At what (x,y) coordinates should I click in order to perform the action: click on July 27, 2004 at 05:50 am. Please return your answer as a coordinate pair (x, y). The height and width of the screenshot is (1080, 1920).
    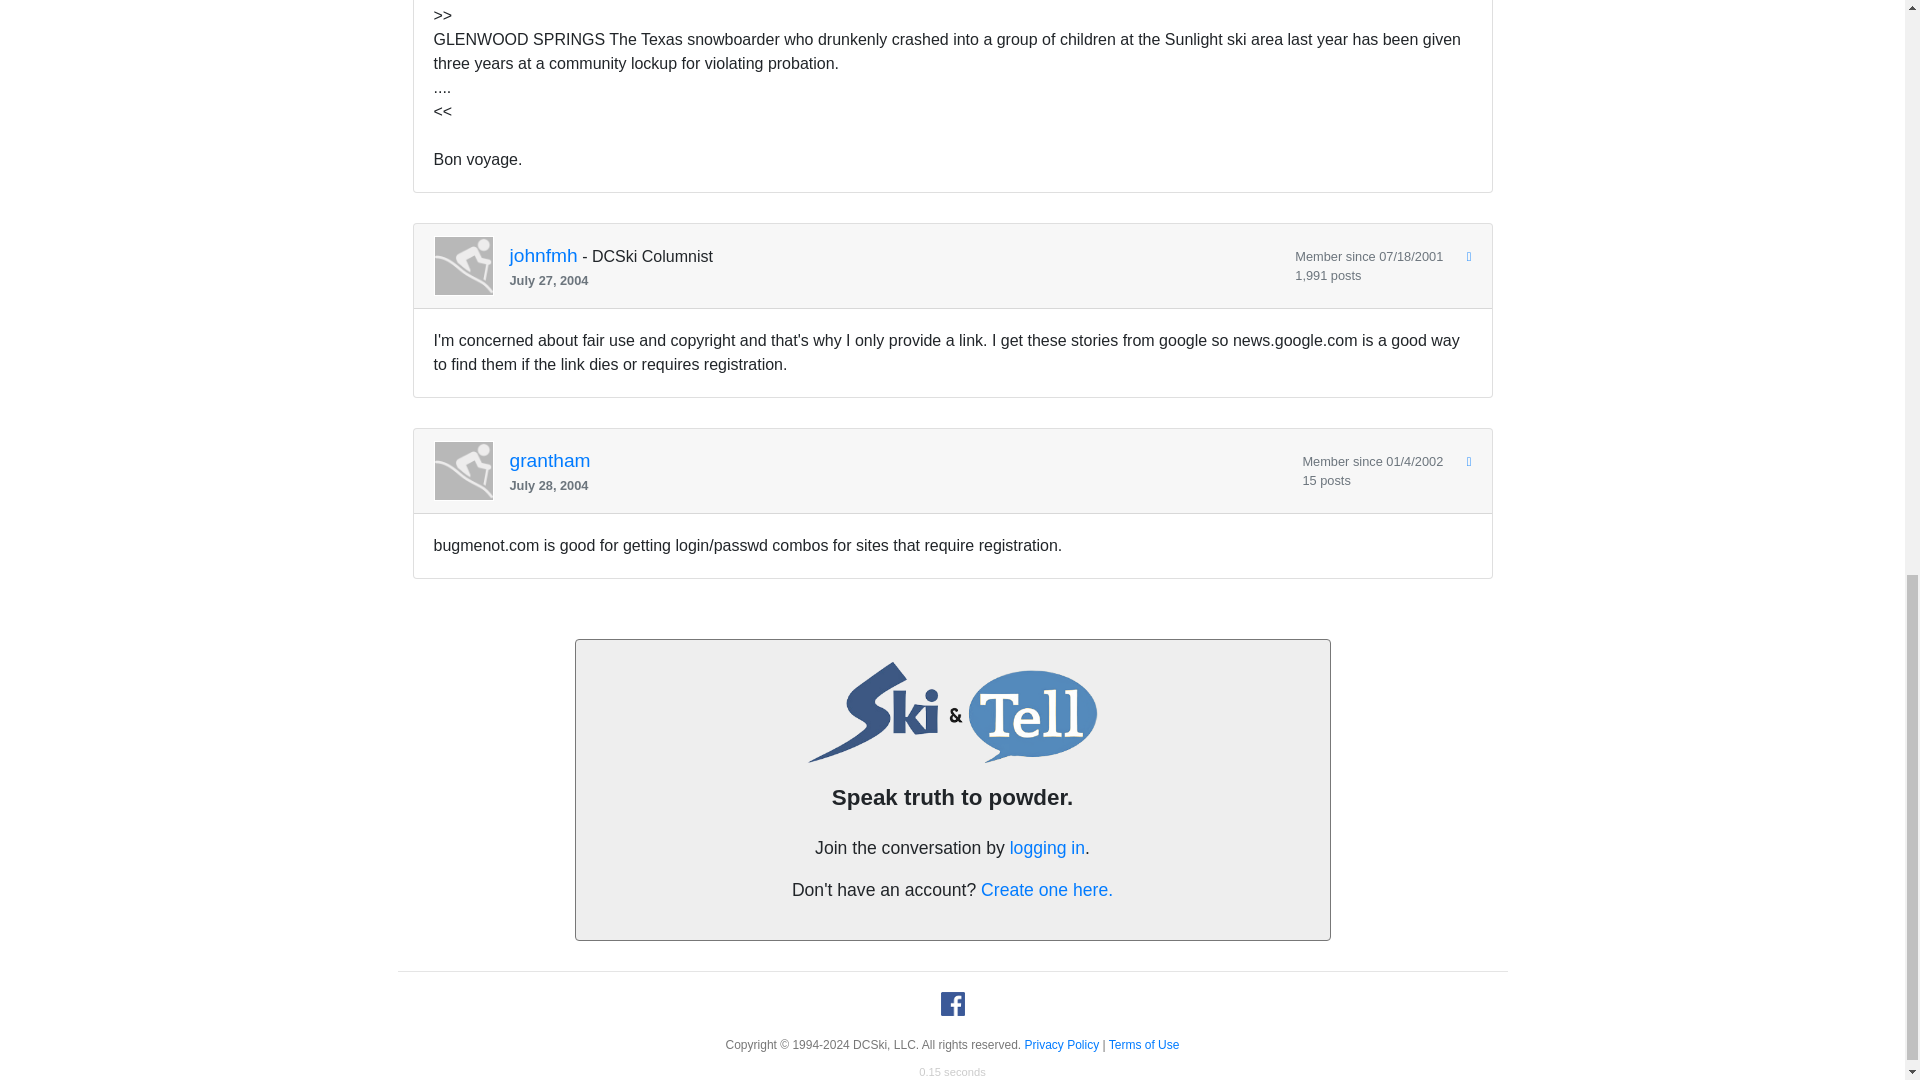
    Looking at the image, I should click on (895, 280).